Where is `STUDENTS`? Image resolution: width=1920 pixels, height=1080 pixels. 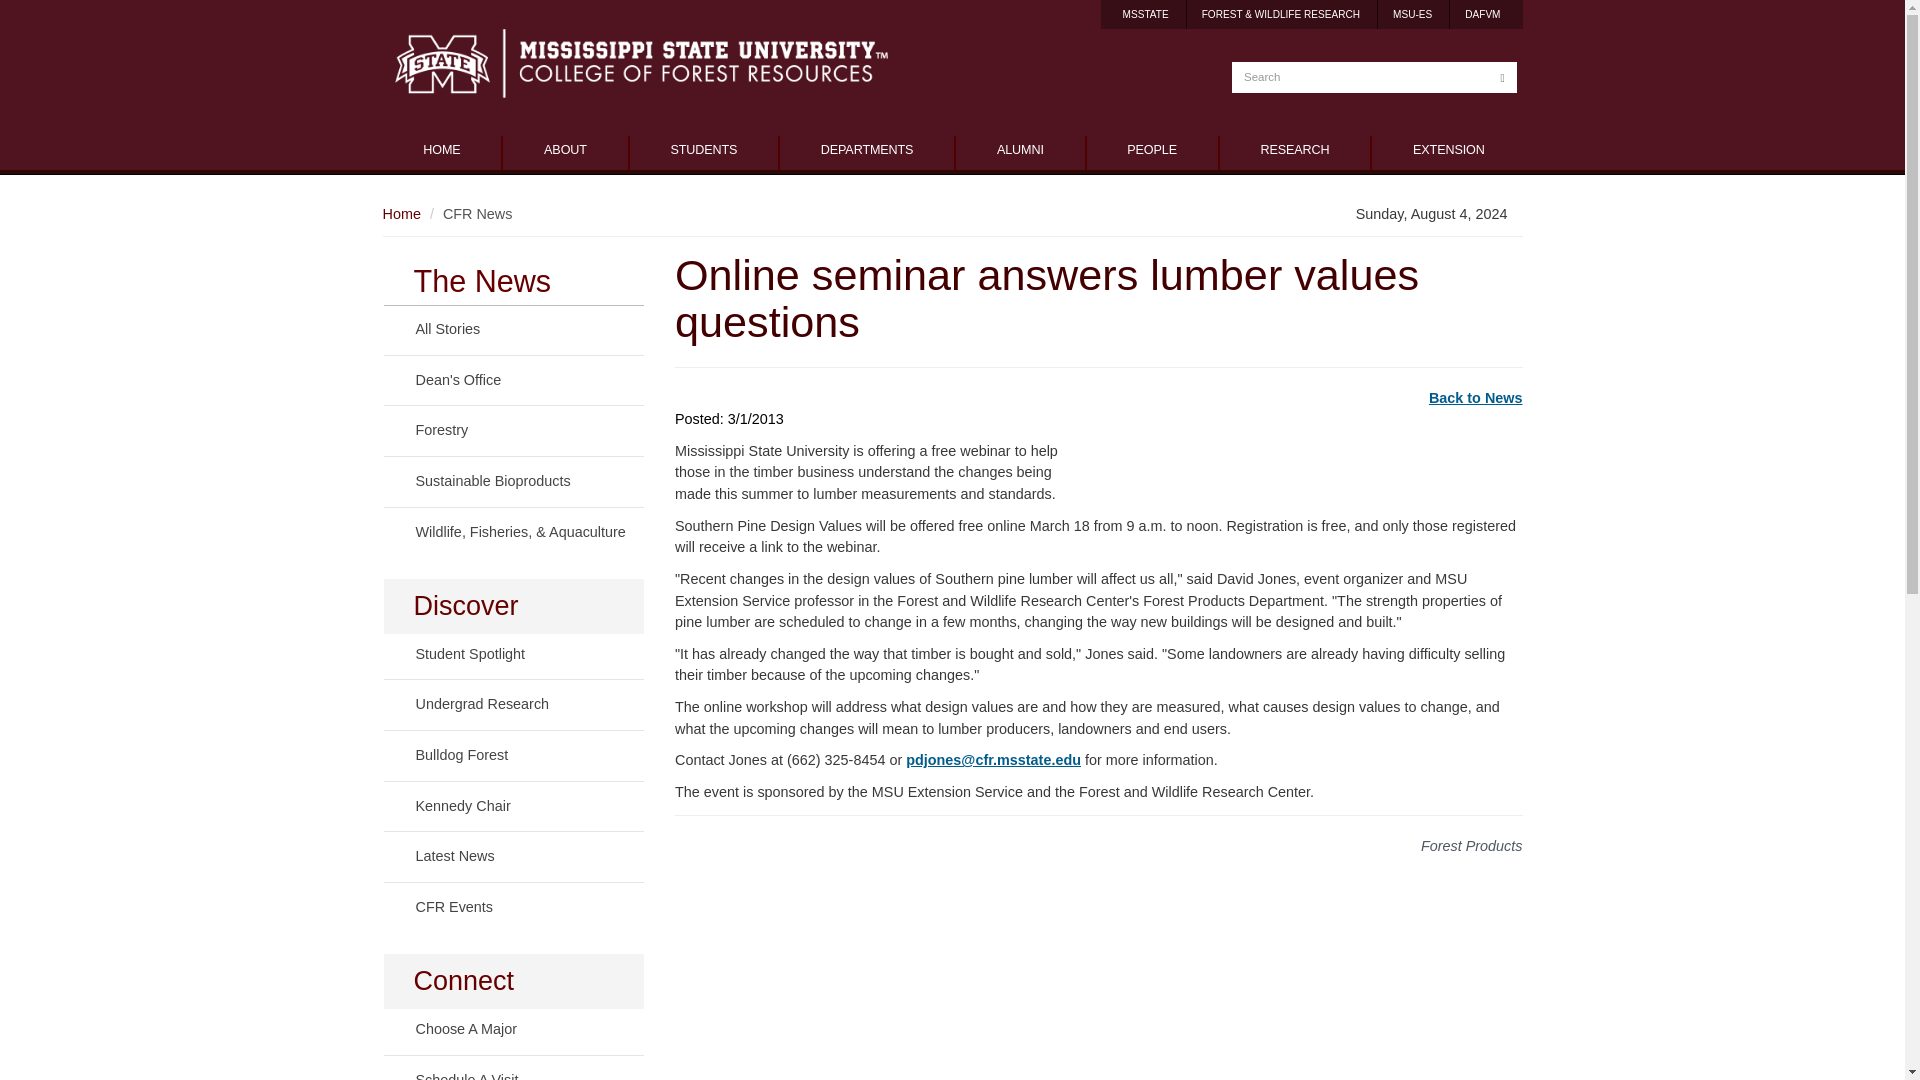
STUDENTS is located at coordinates (703, 152).